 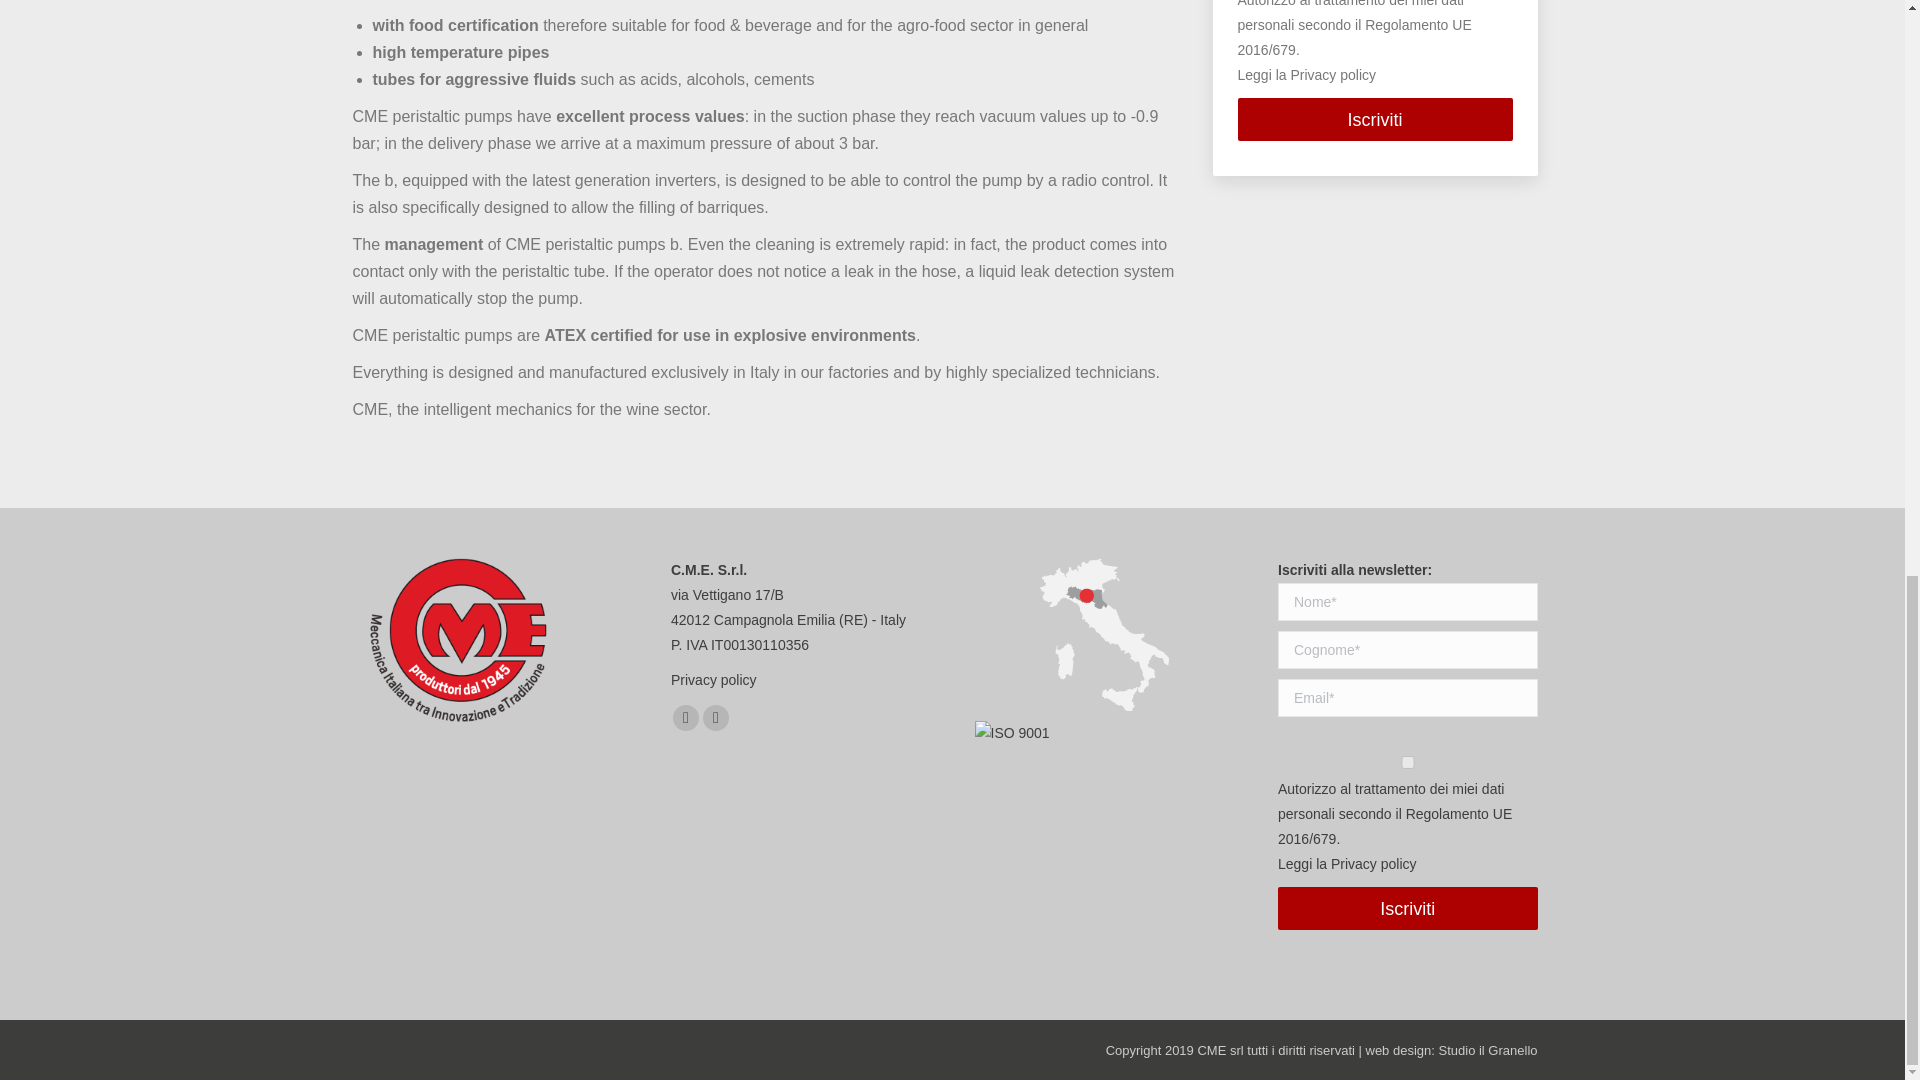 I want to click on Privacy policy, so click(x=1333, y=74).